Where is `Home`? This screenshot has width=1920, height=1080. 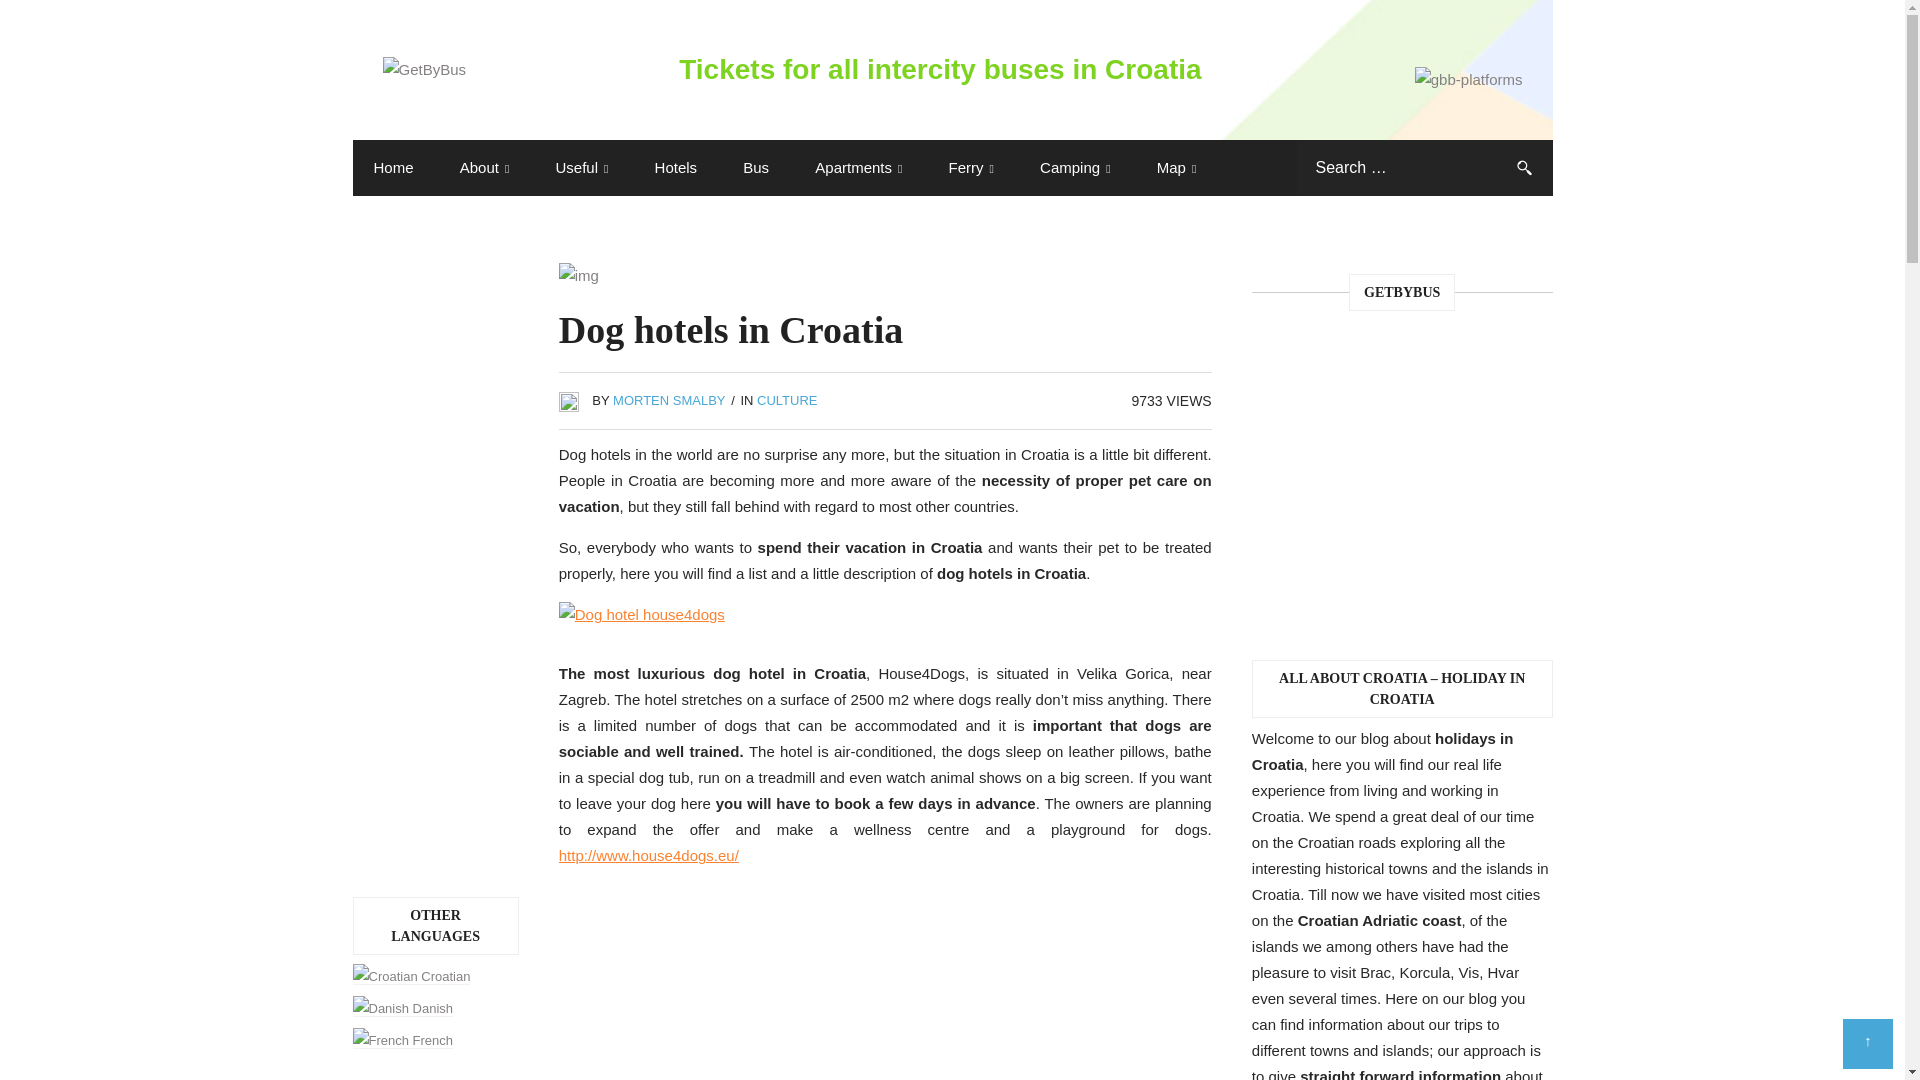
Home is located at coordinates (392, 168).